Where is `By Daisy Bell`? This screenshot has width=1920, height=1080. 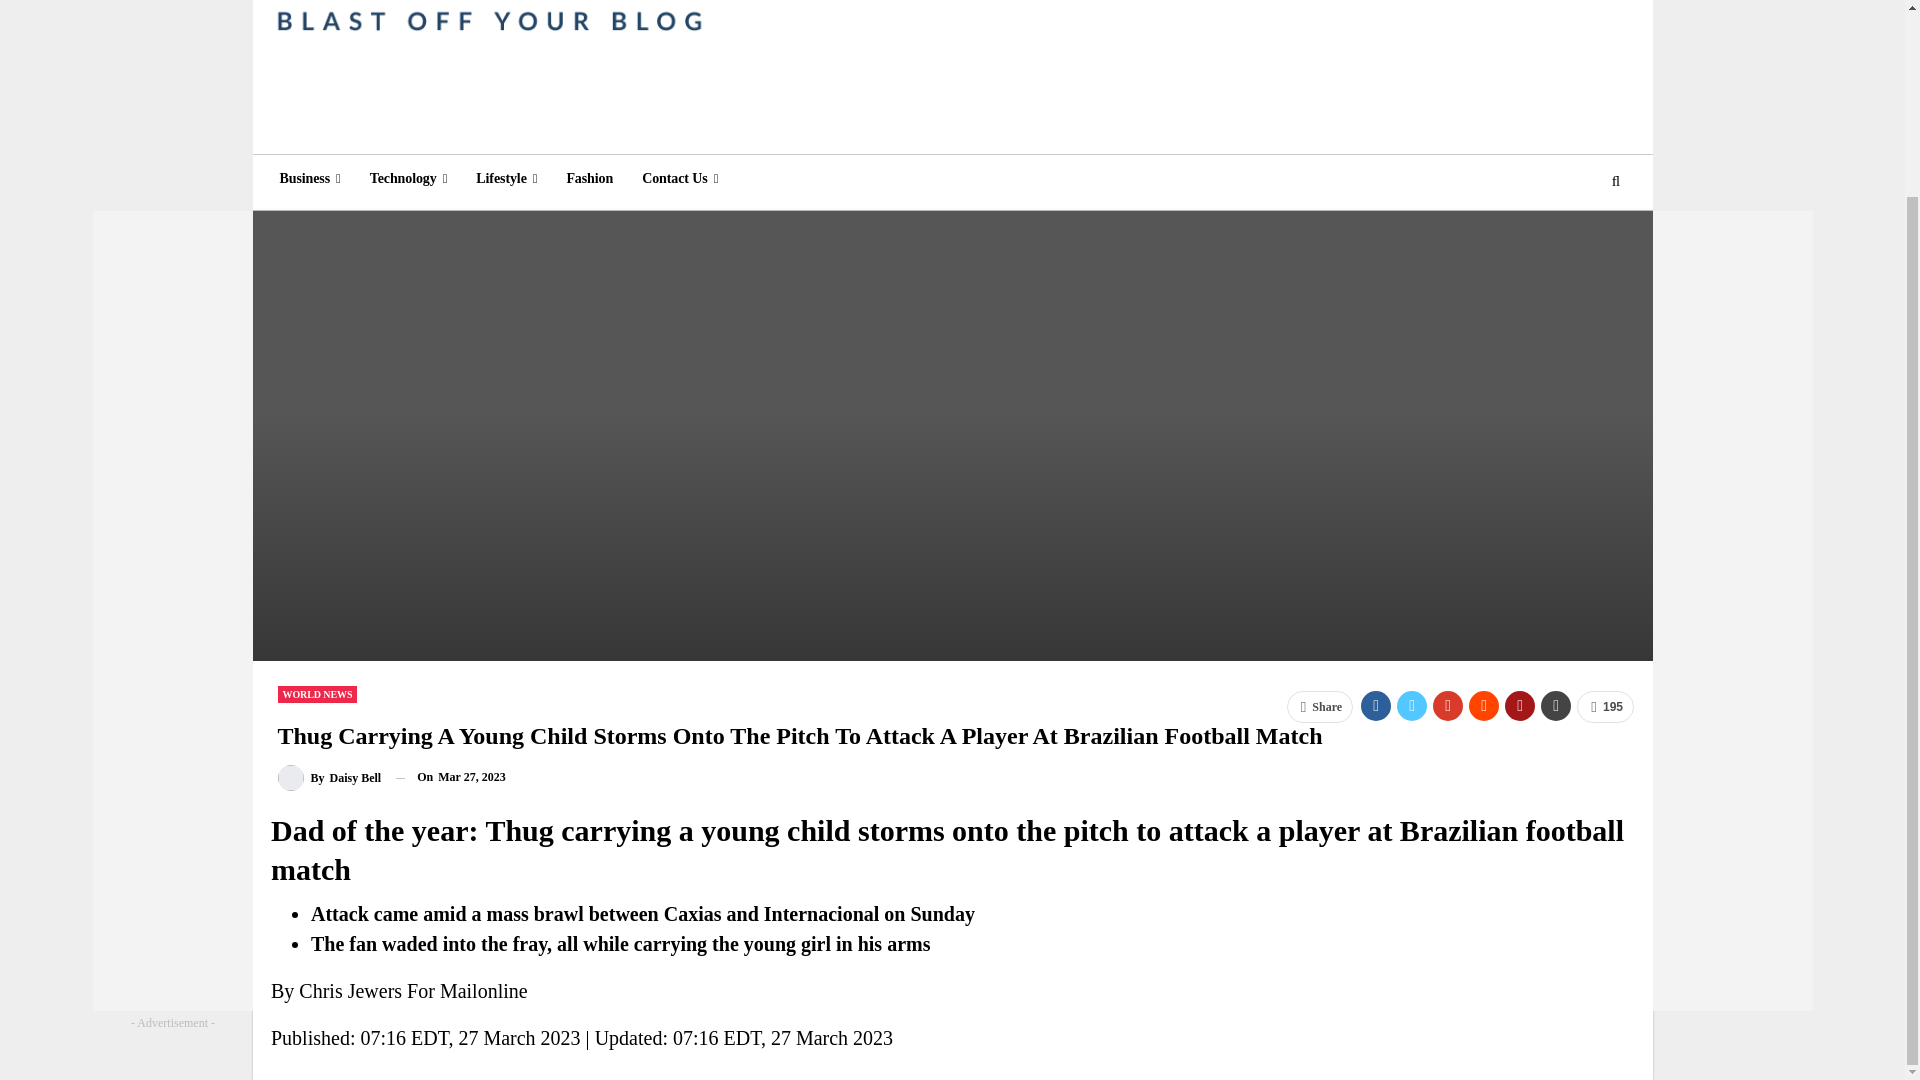 By Daisy Bell is located at coordinates (330, 776).